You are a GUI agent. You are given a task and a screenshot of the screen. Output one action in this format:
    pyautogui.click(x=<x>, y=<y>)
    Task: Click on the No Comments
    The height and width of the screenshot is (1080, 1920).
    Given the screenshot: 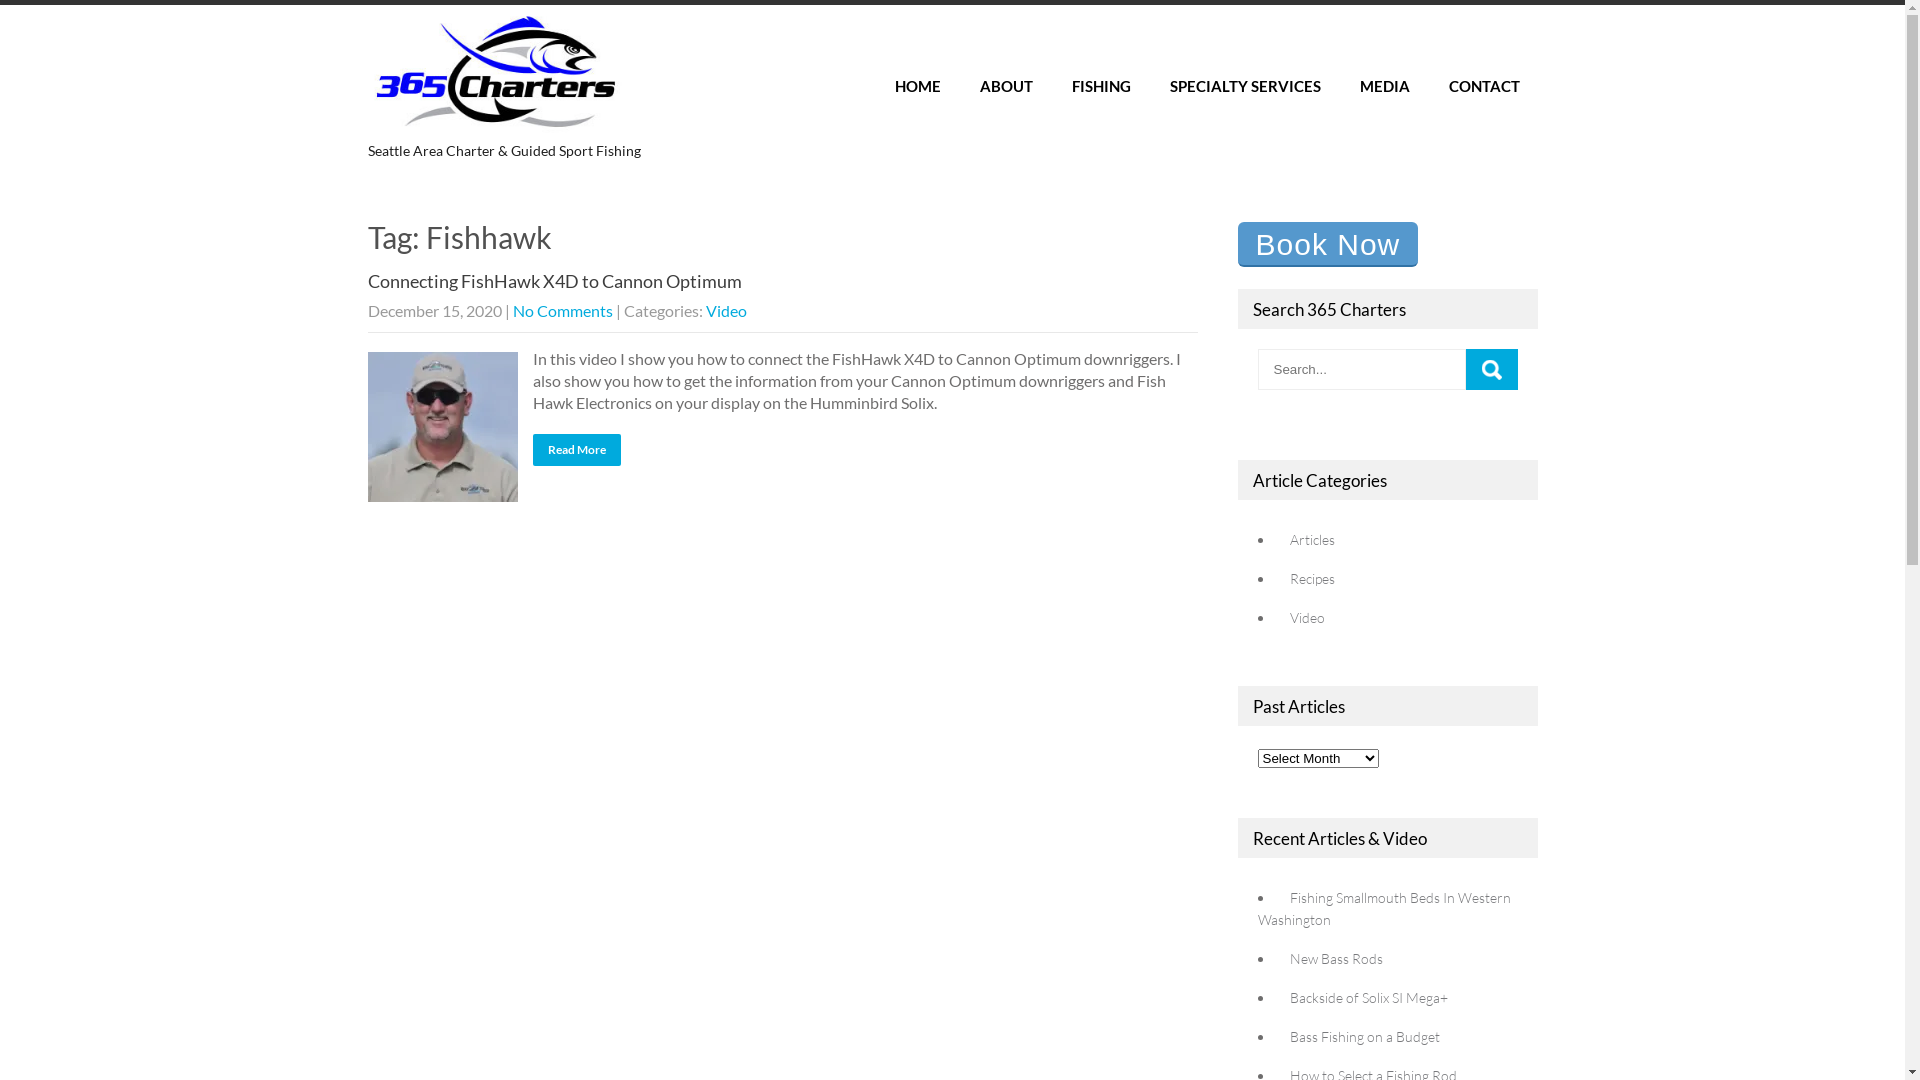 What is the action you would take?
    pyautogui.click(x=562, y=310)
    